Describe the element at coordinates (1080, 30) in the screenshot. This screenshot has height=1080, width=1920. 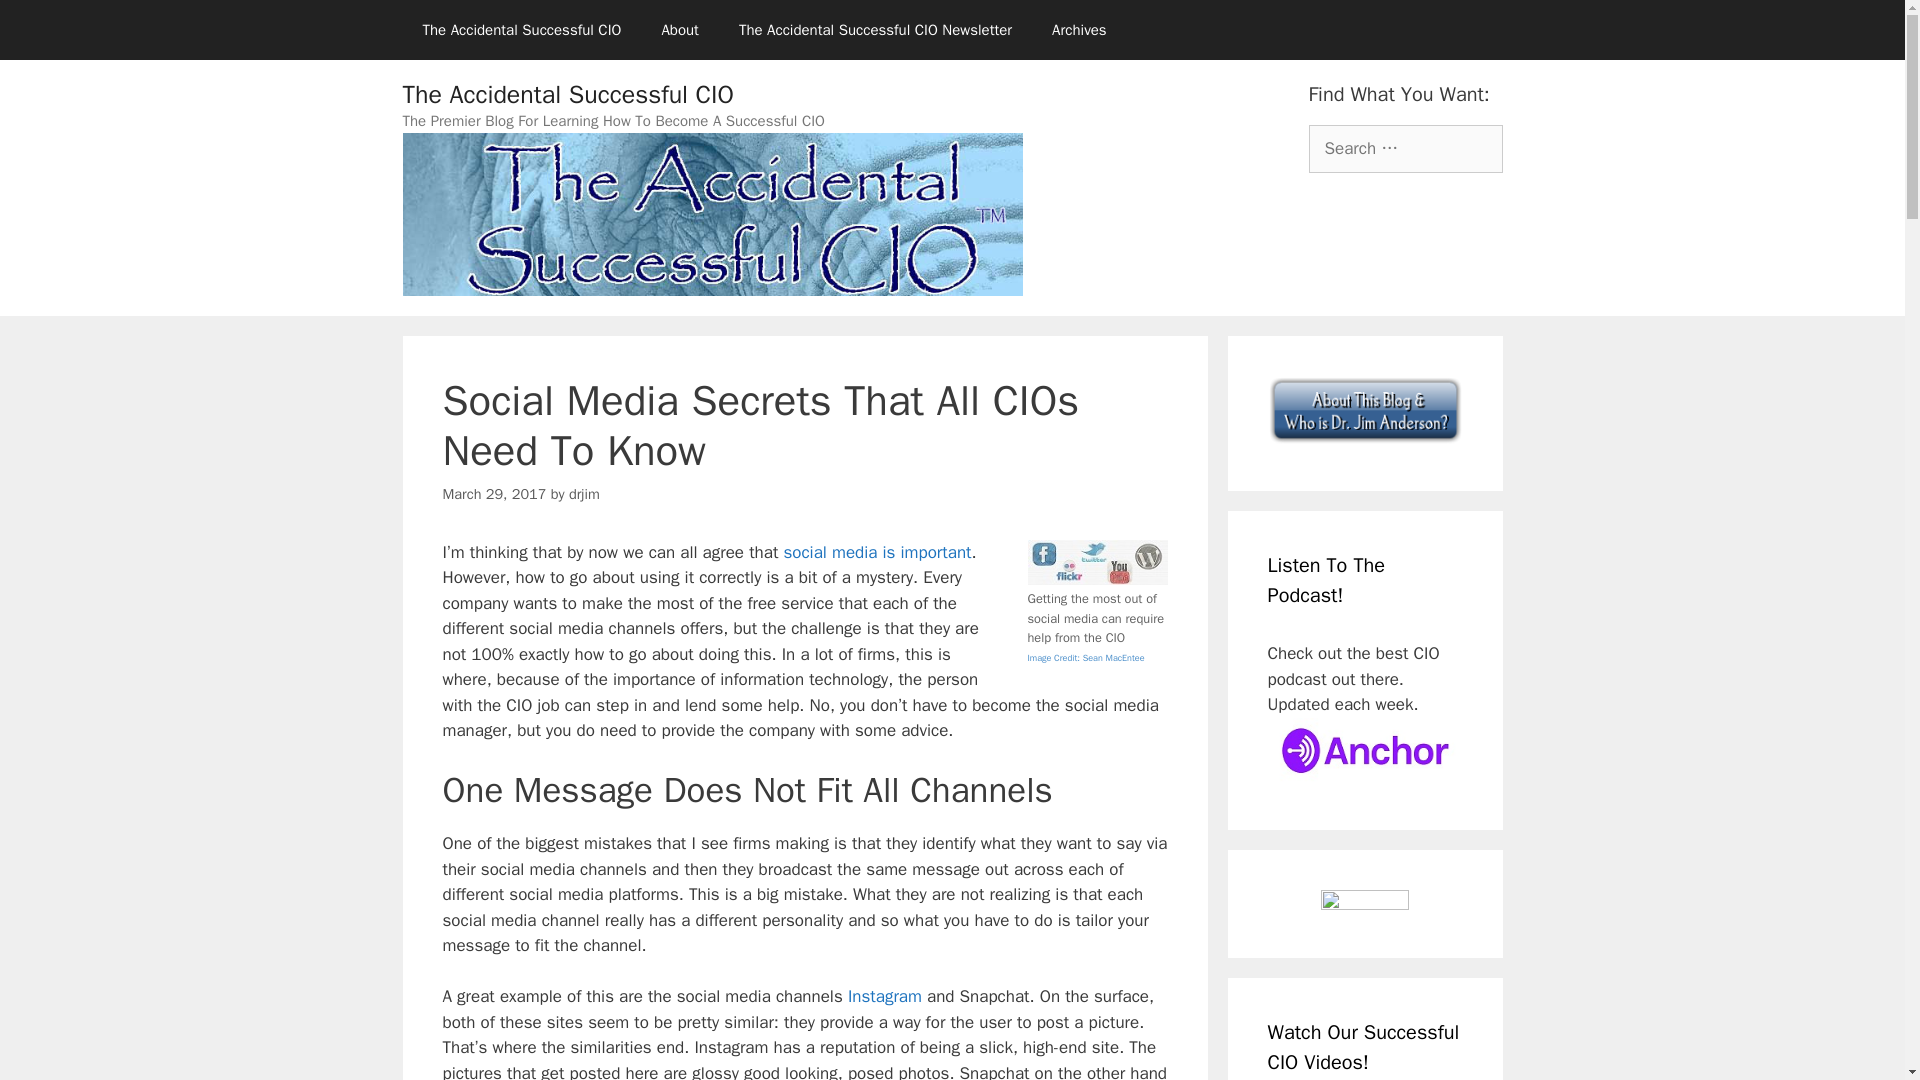
I see `Archives` at that location.